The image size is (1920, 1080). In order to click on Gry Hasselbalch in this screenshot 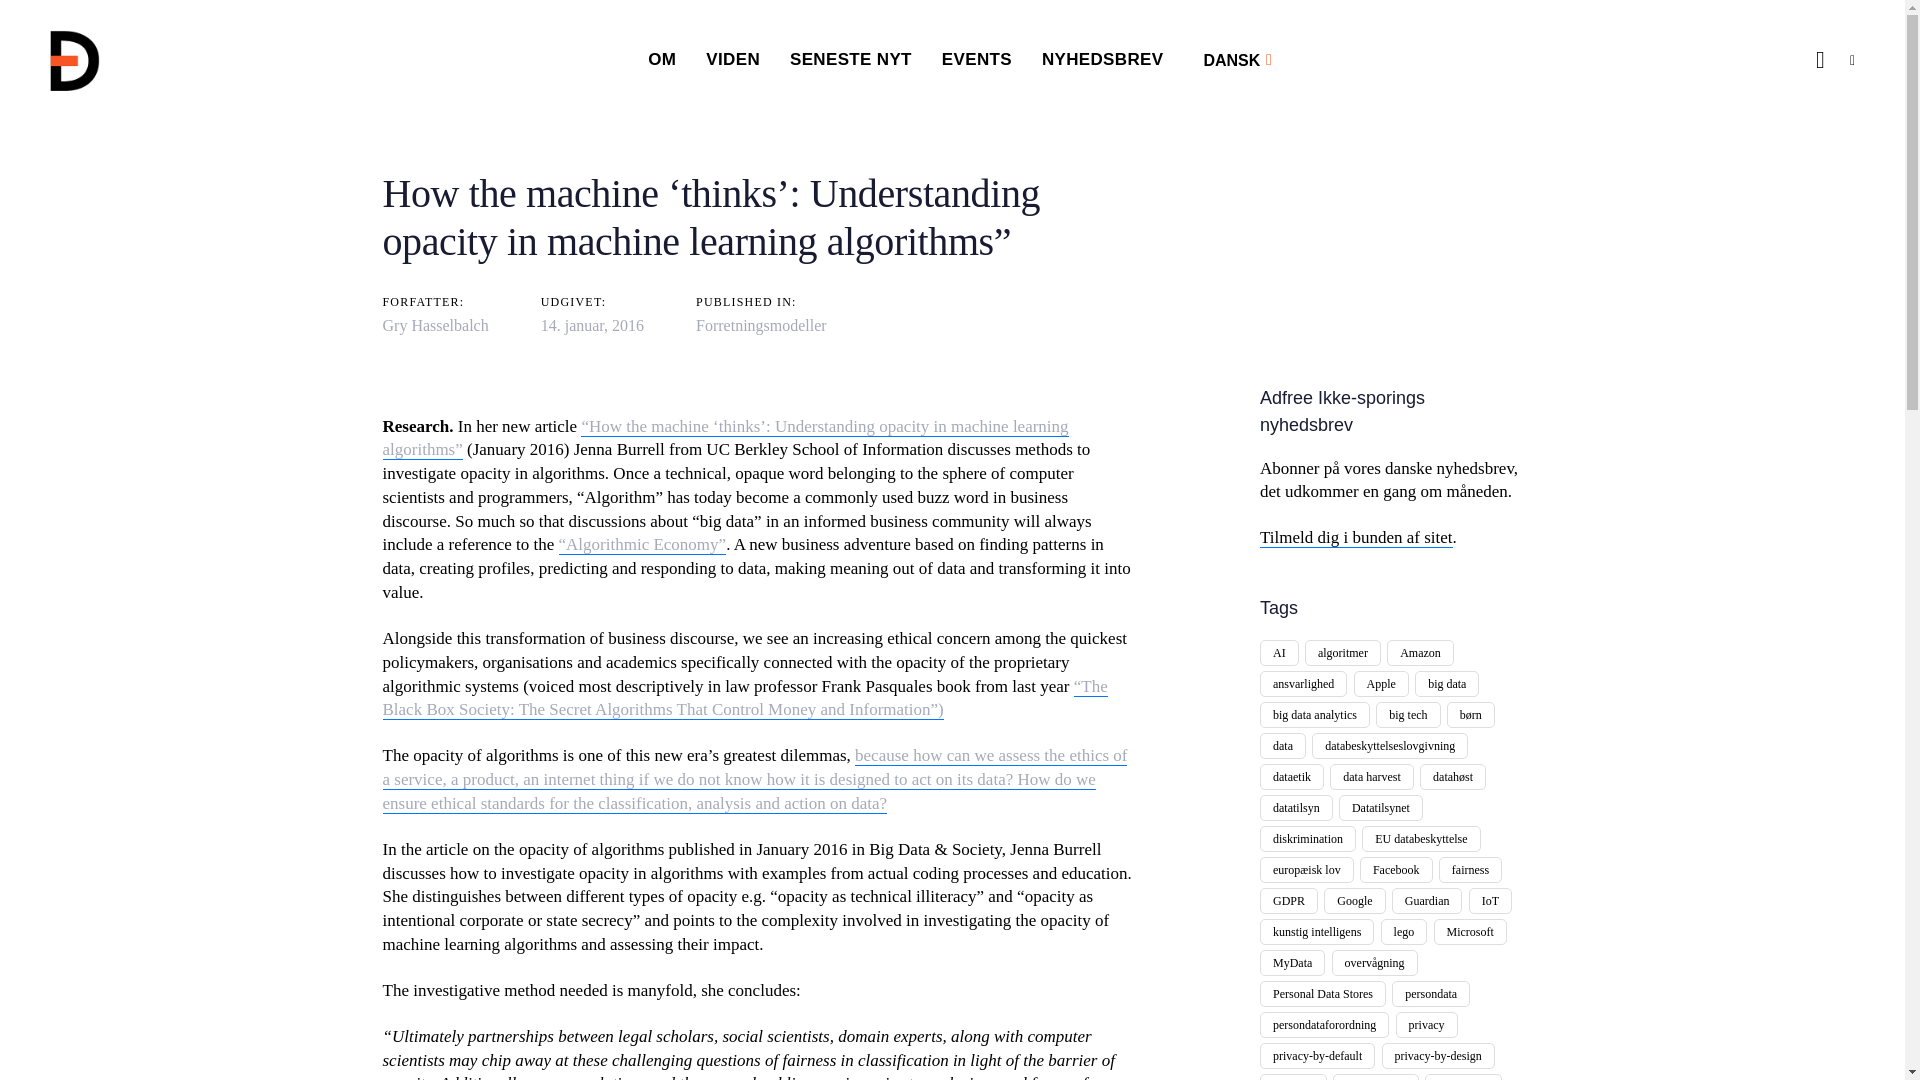, I will do `click(434, 324)`.